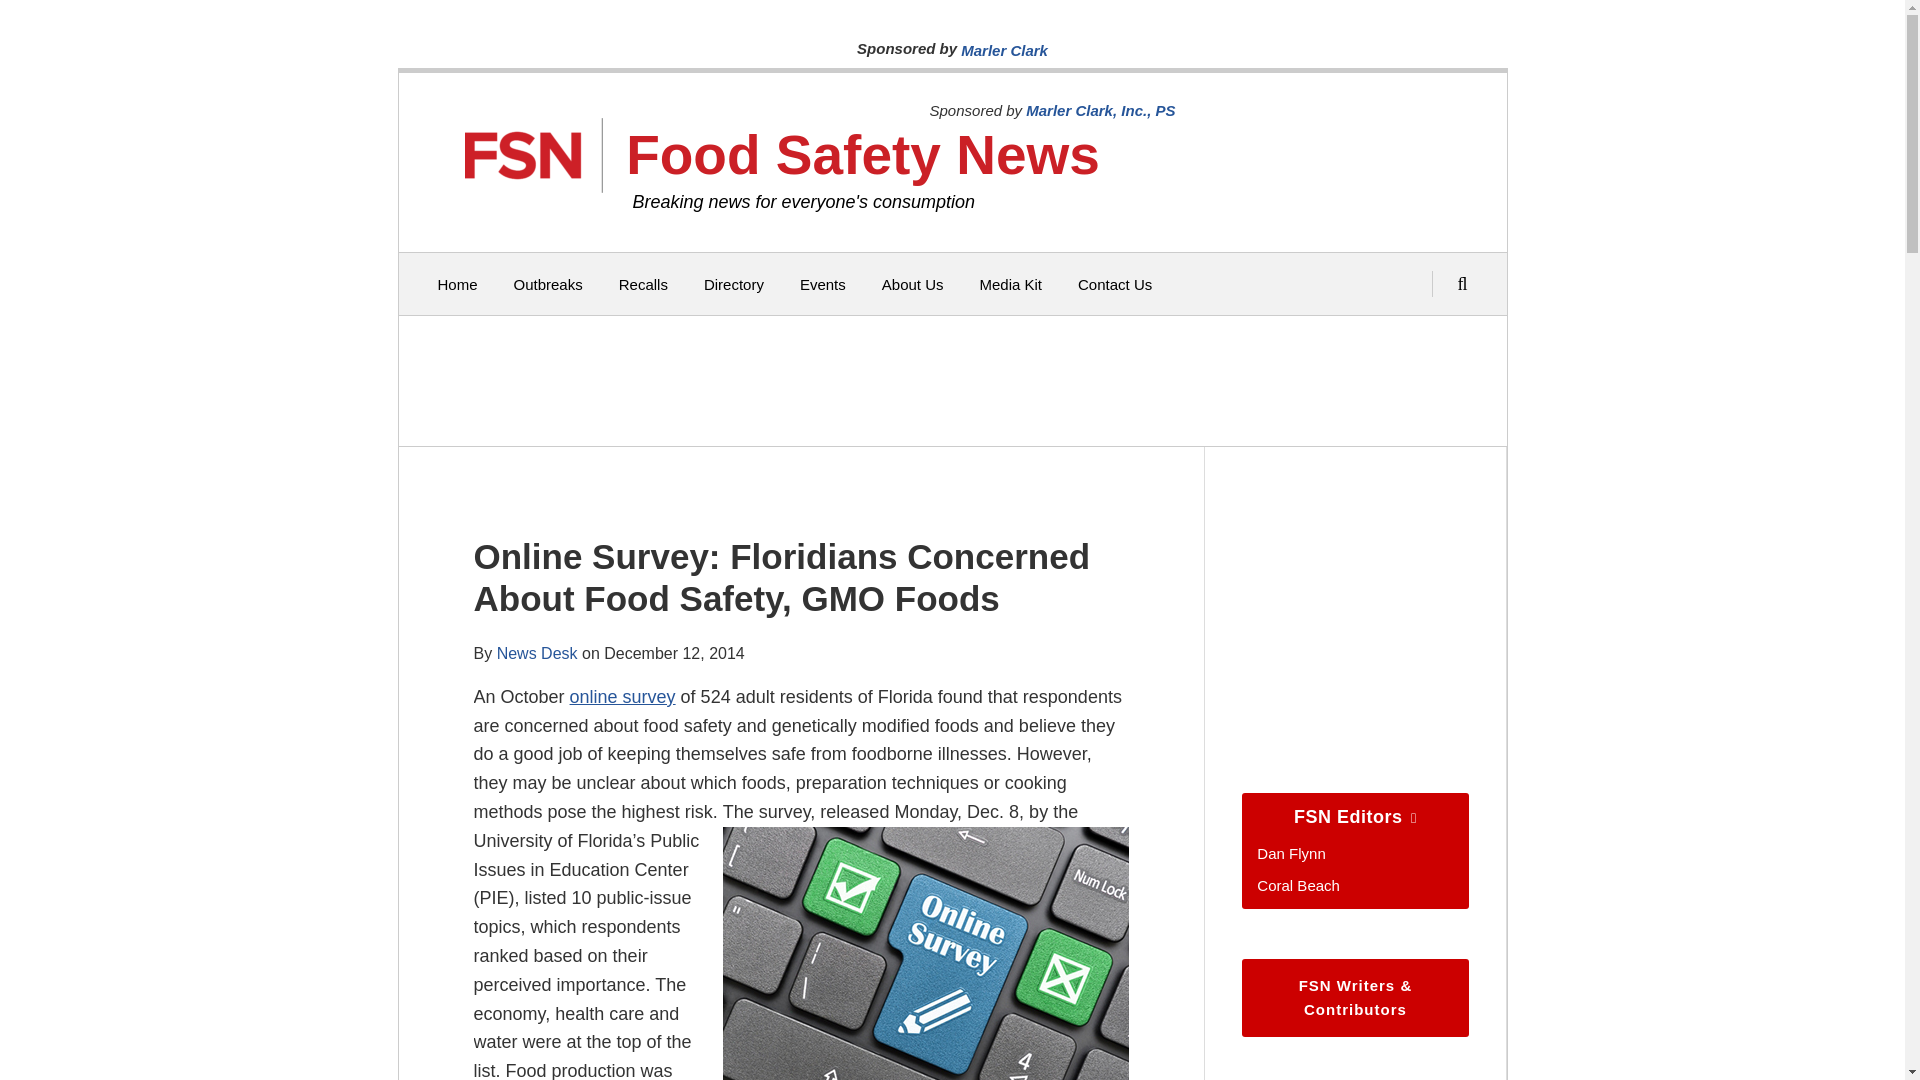  Describe the element at coordinates (912, 284) in the screenshot. I see `About Us` at that location.